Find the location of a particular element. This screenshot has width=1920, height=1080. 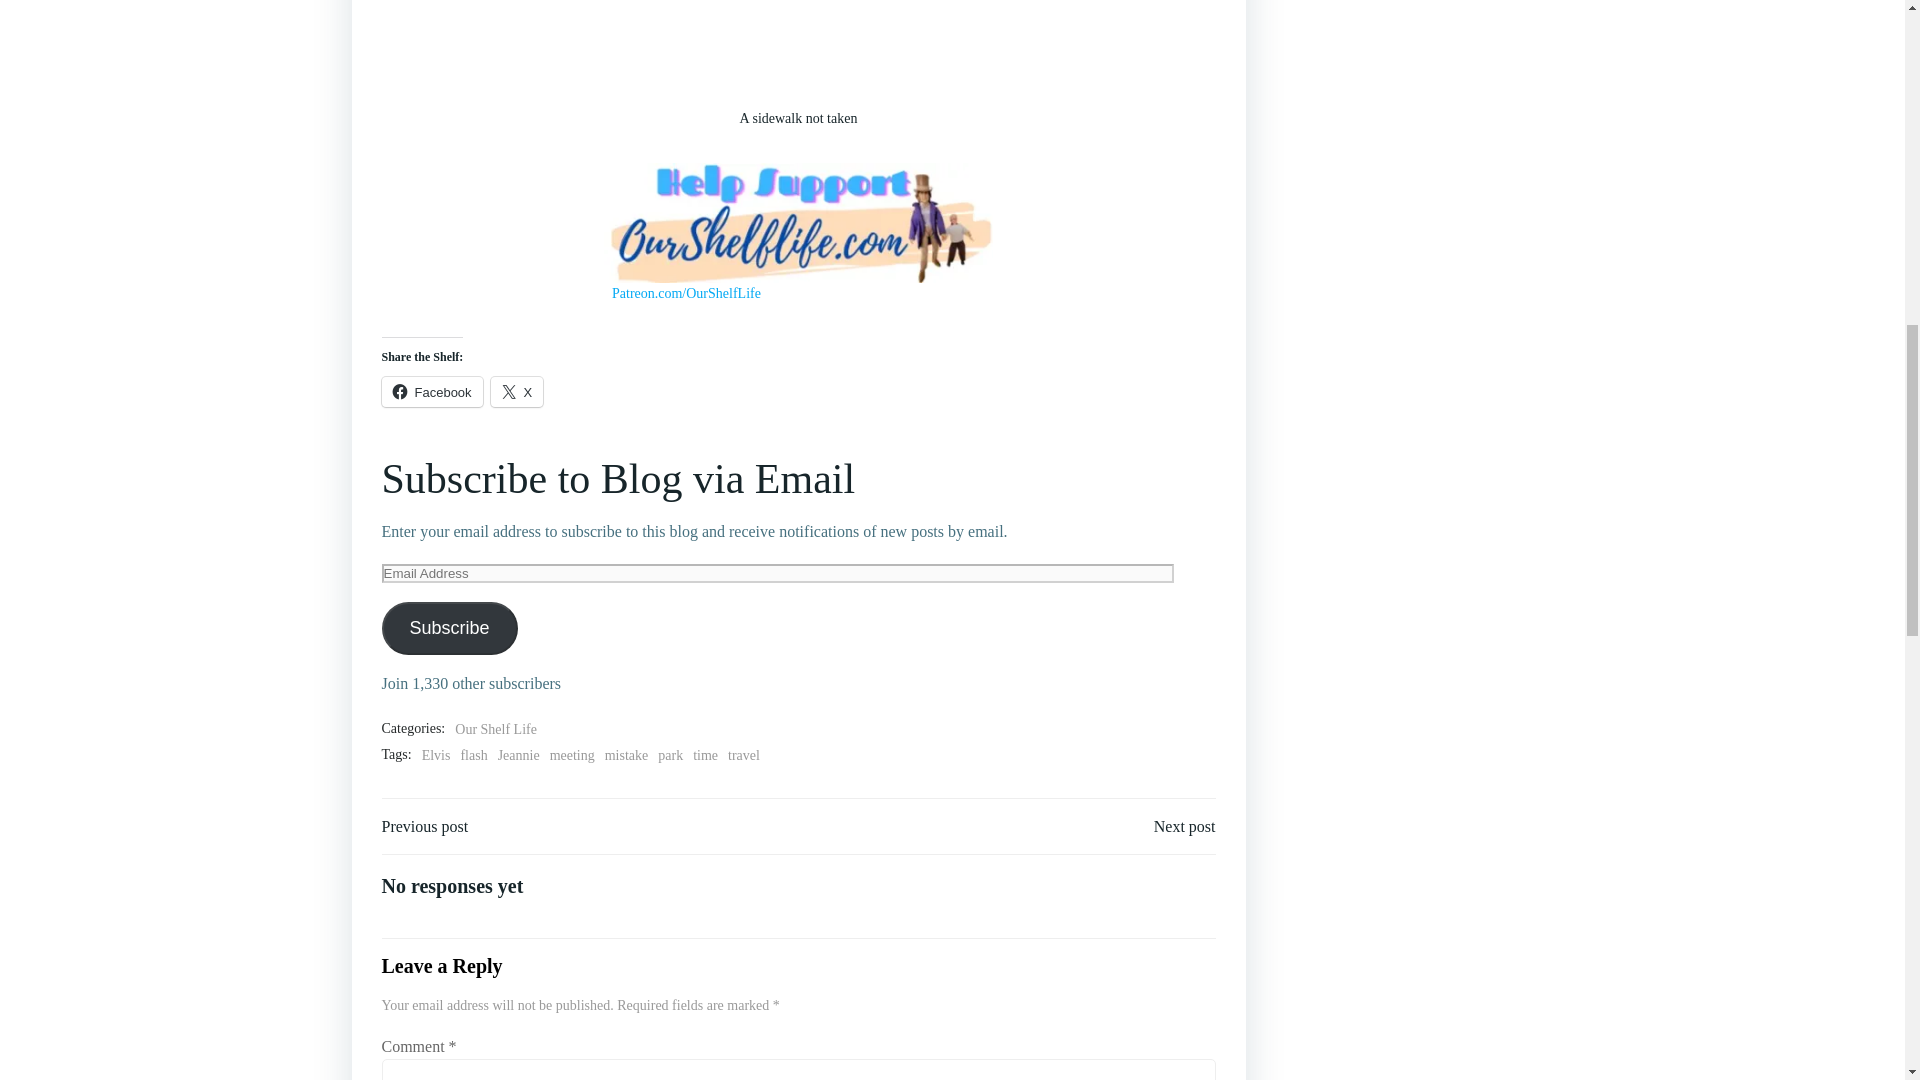

Jeannie Tag is located at coordinates (518, 756).